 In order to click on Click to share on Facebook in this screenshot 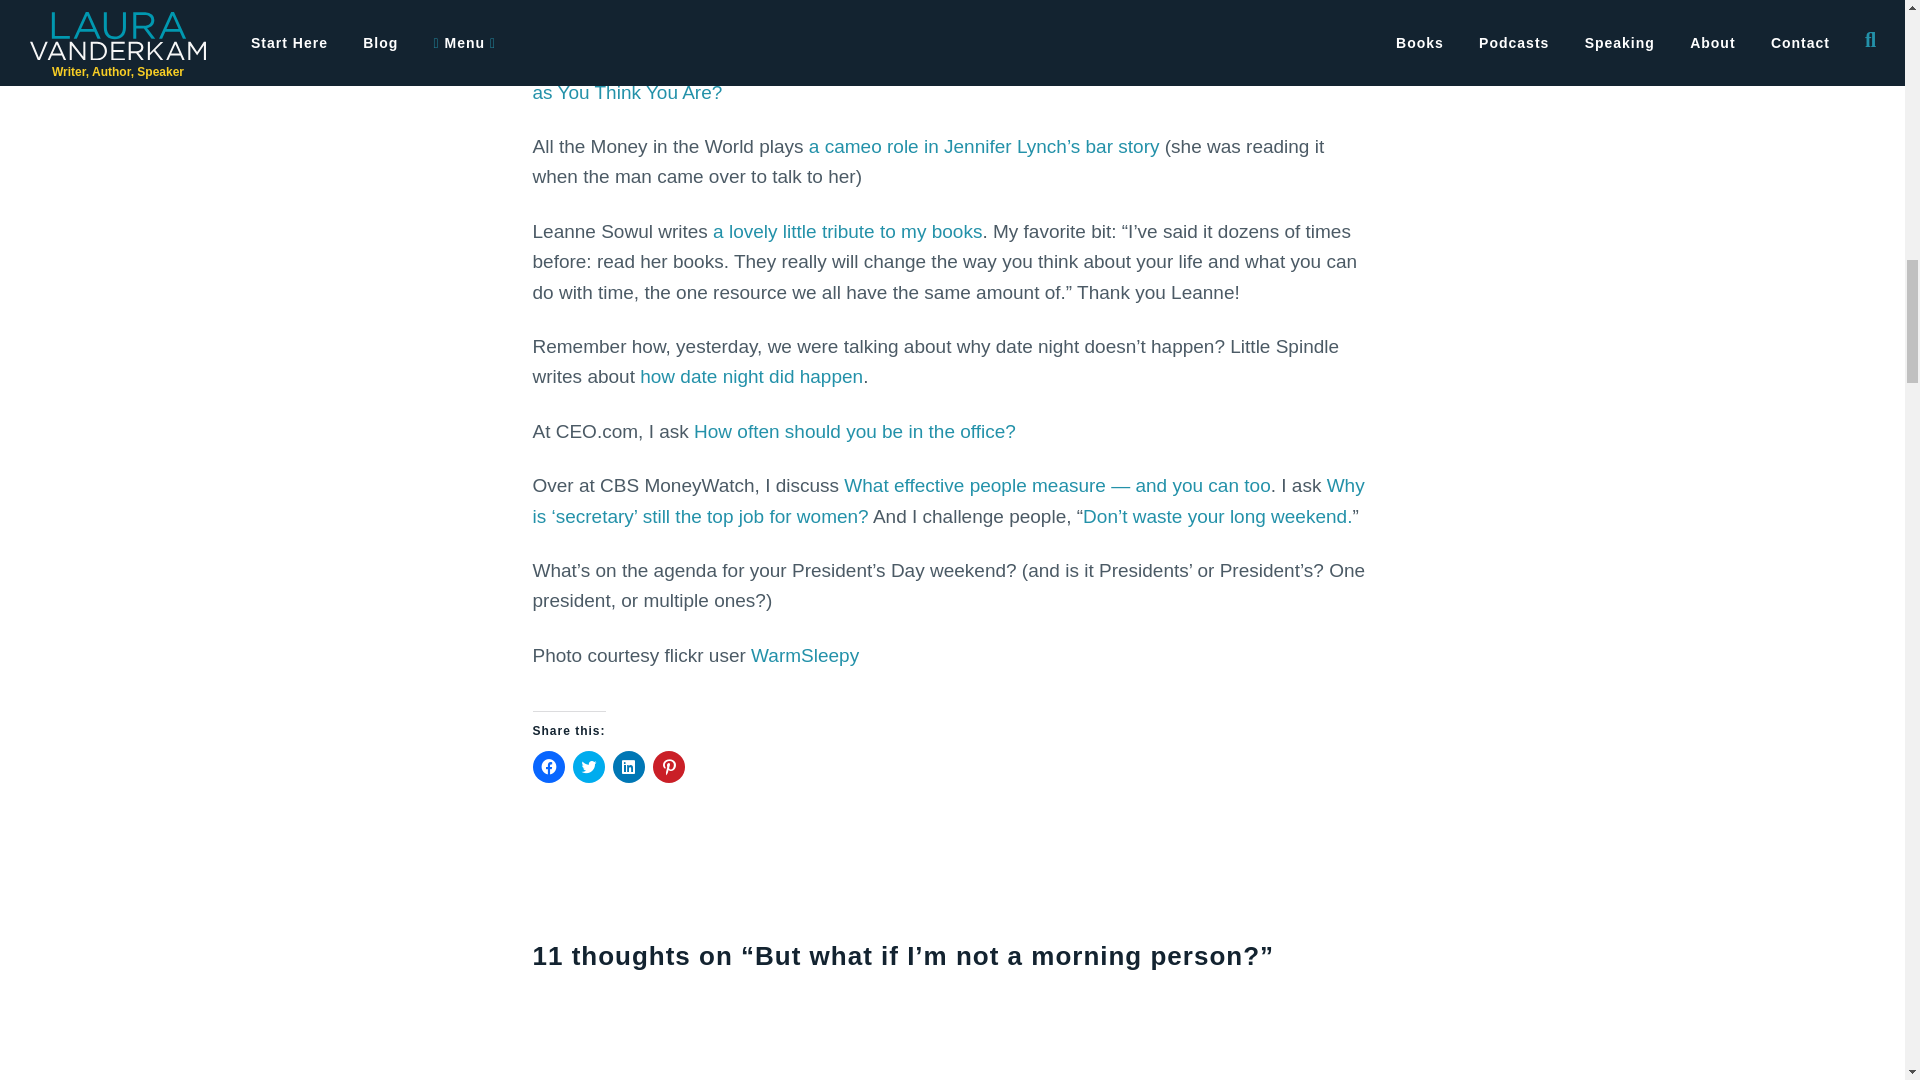, I will do `click(548, 766)`.